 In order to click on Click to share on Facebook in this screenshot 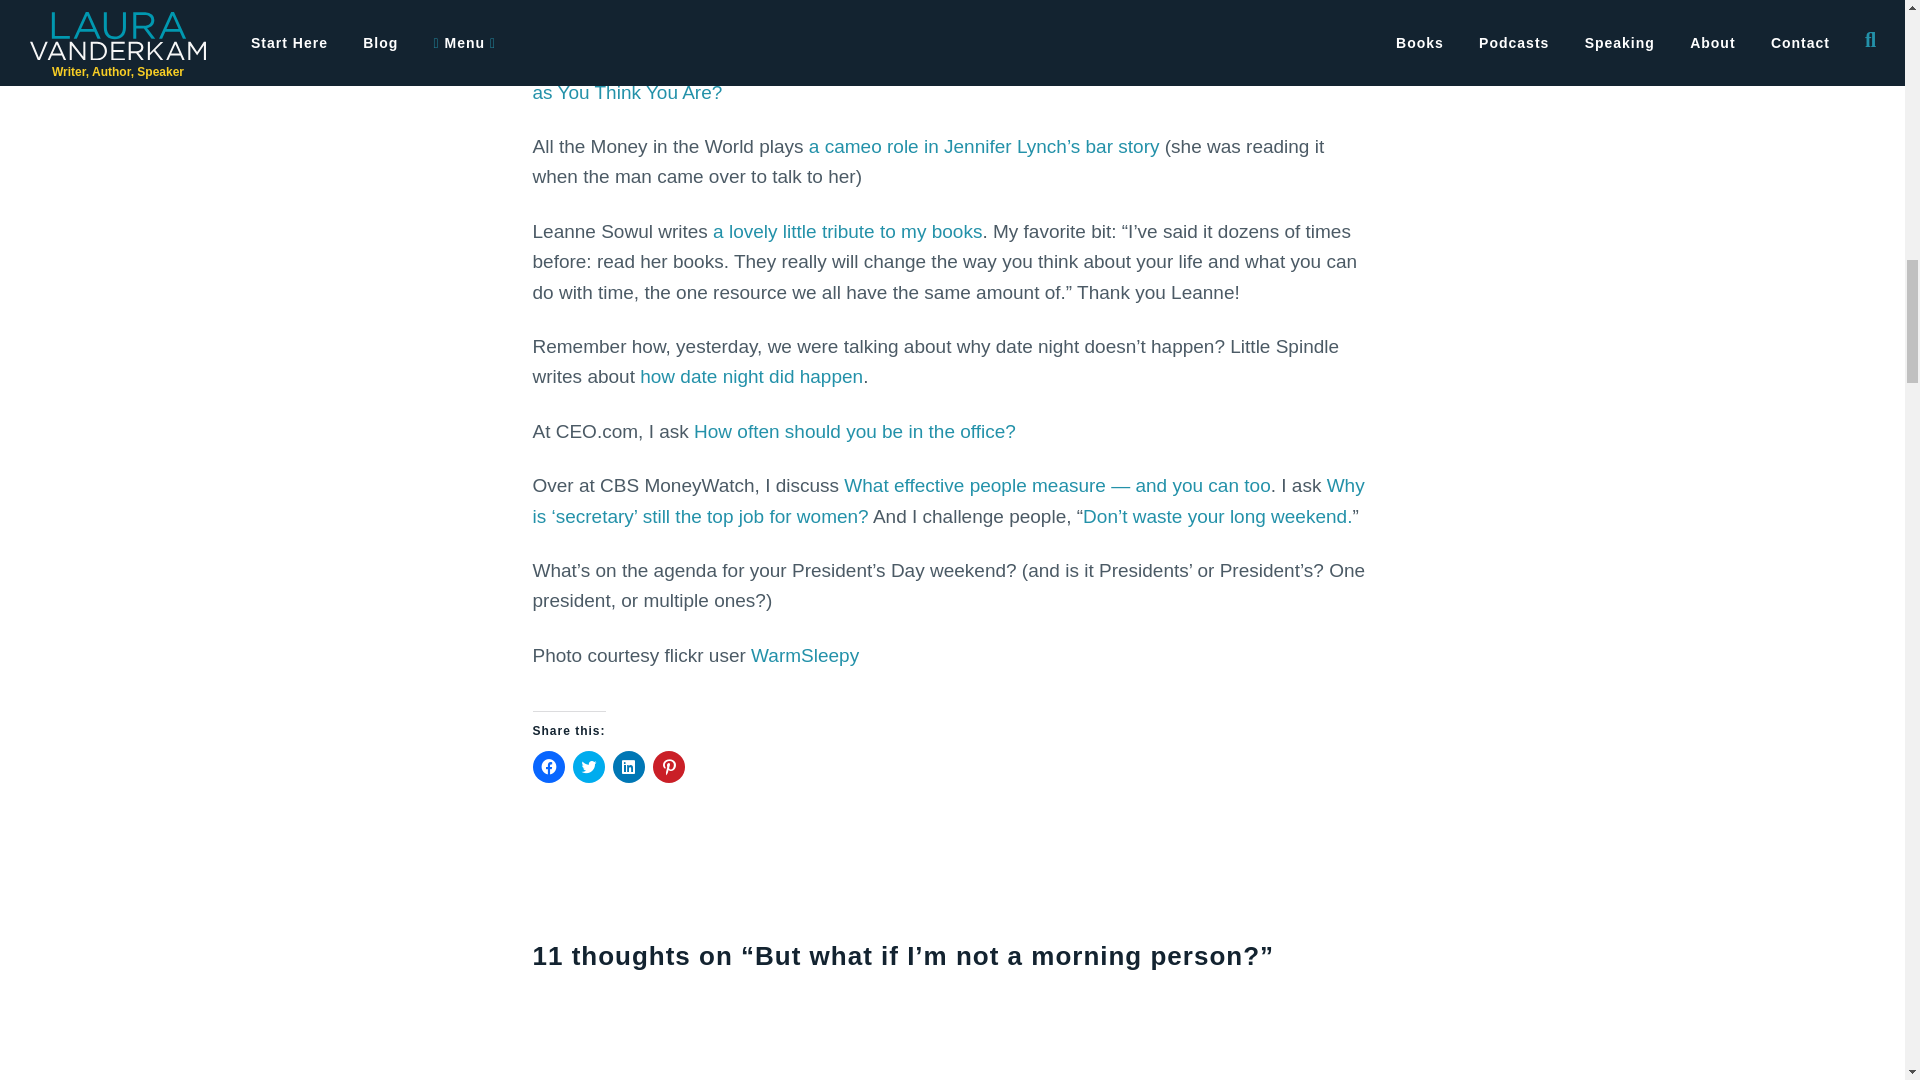, I will do `click(548, 766)`.